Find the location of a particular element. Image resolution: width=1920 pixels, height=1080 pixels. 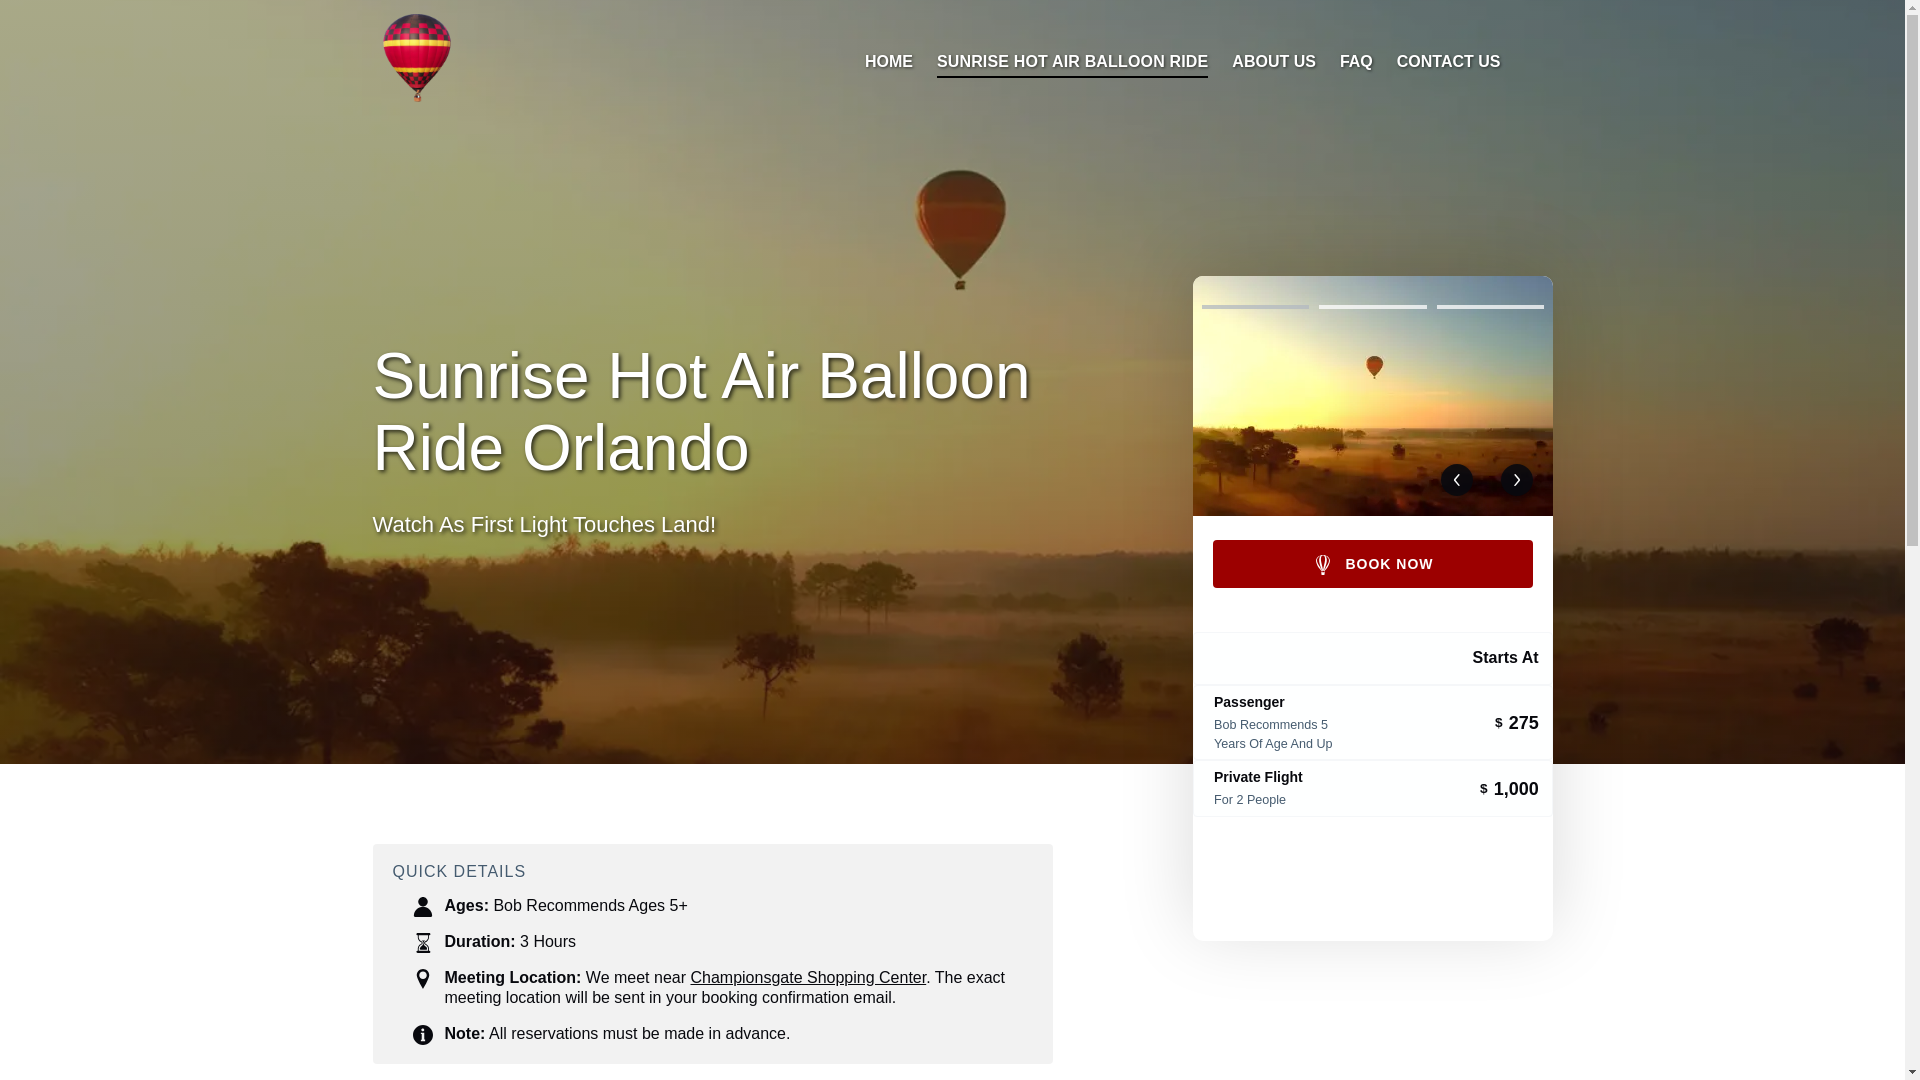

User is located at coordinates (422, 906).